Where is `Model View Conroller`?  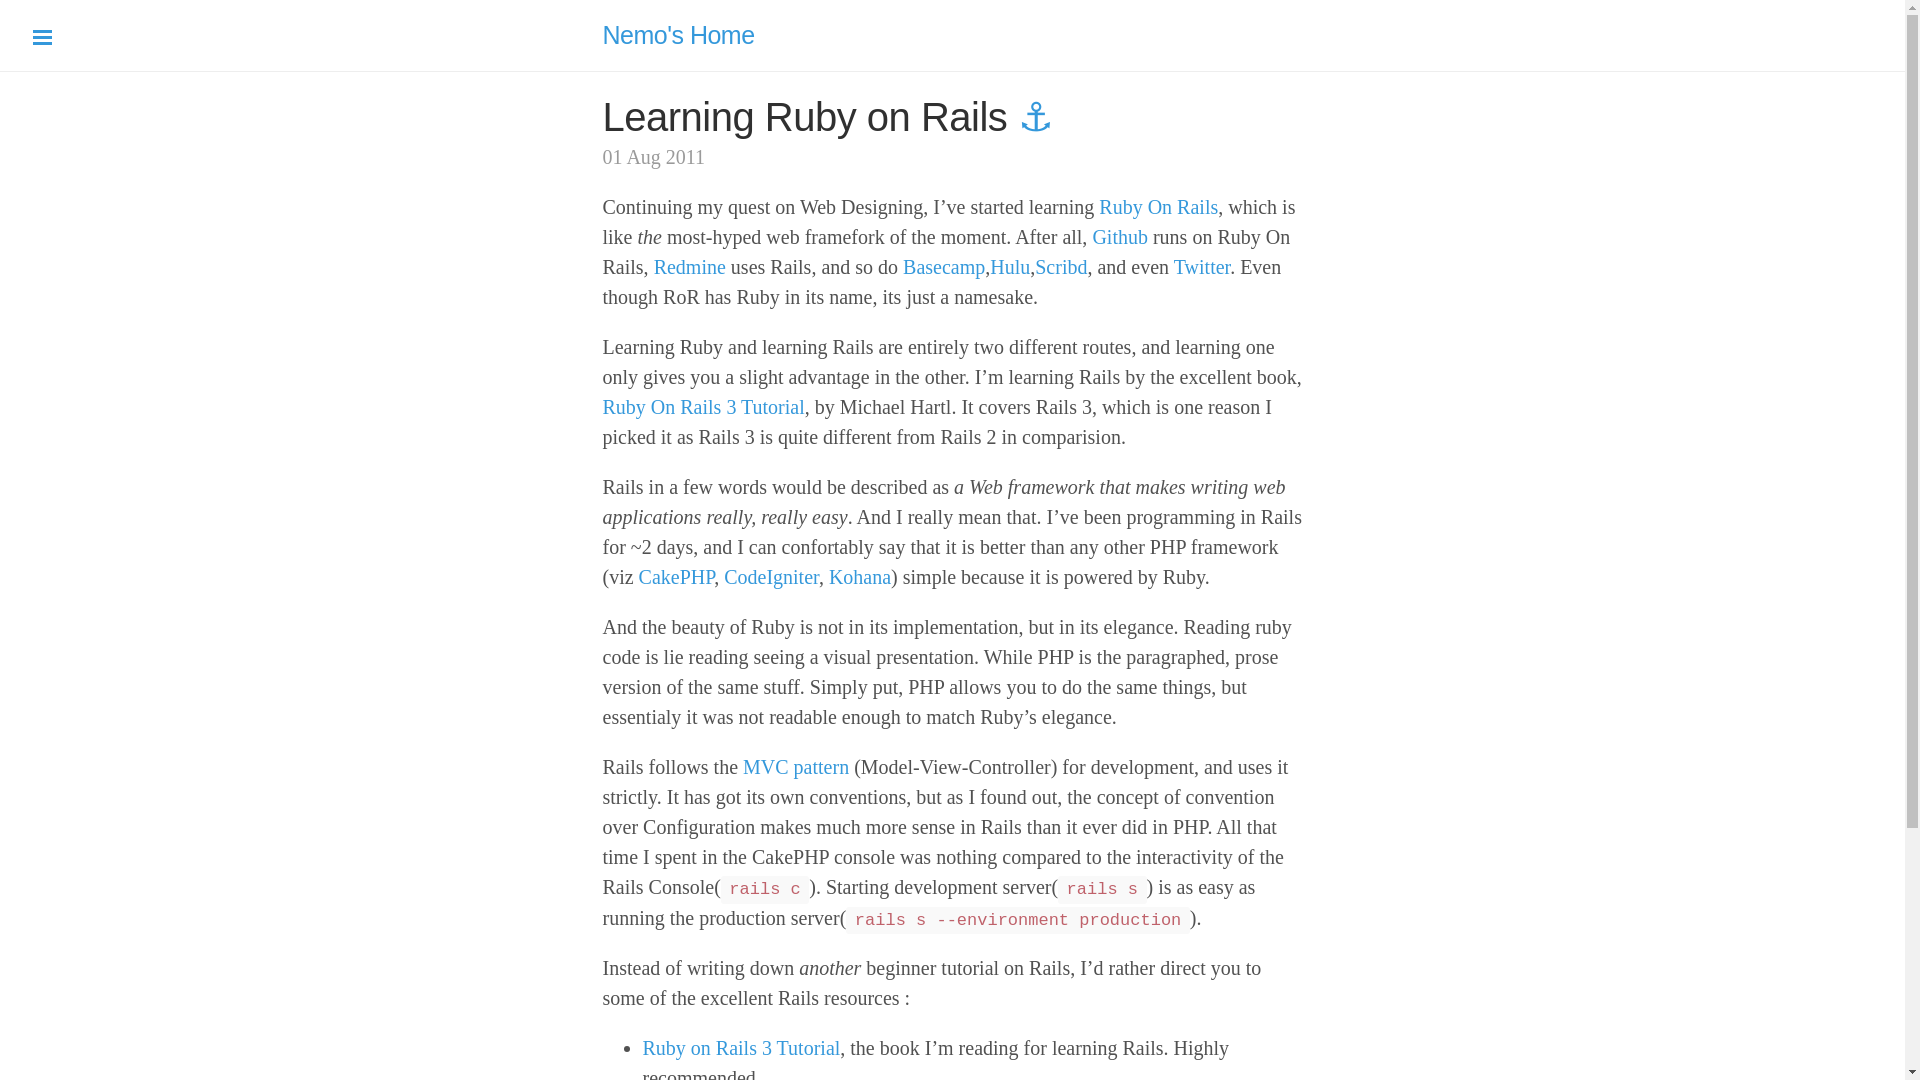 Model View Conroller is located at coordinates (796, 766).